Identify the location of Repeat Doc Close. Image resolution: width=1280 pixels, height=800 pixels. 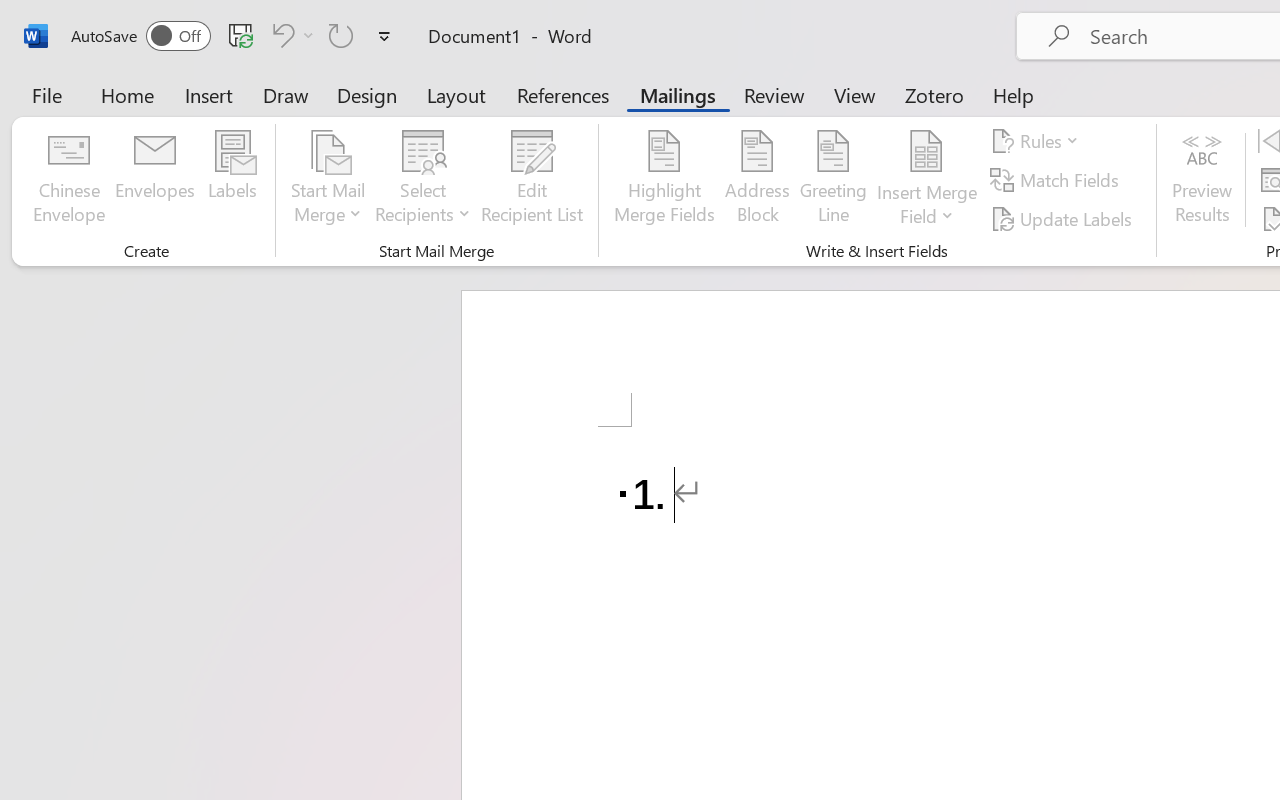
(341, 35).